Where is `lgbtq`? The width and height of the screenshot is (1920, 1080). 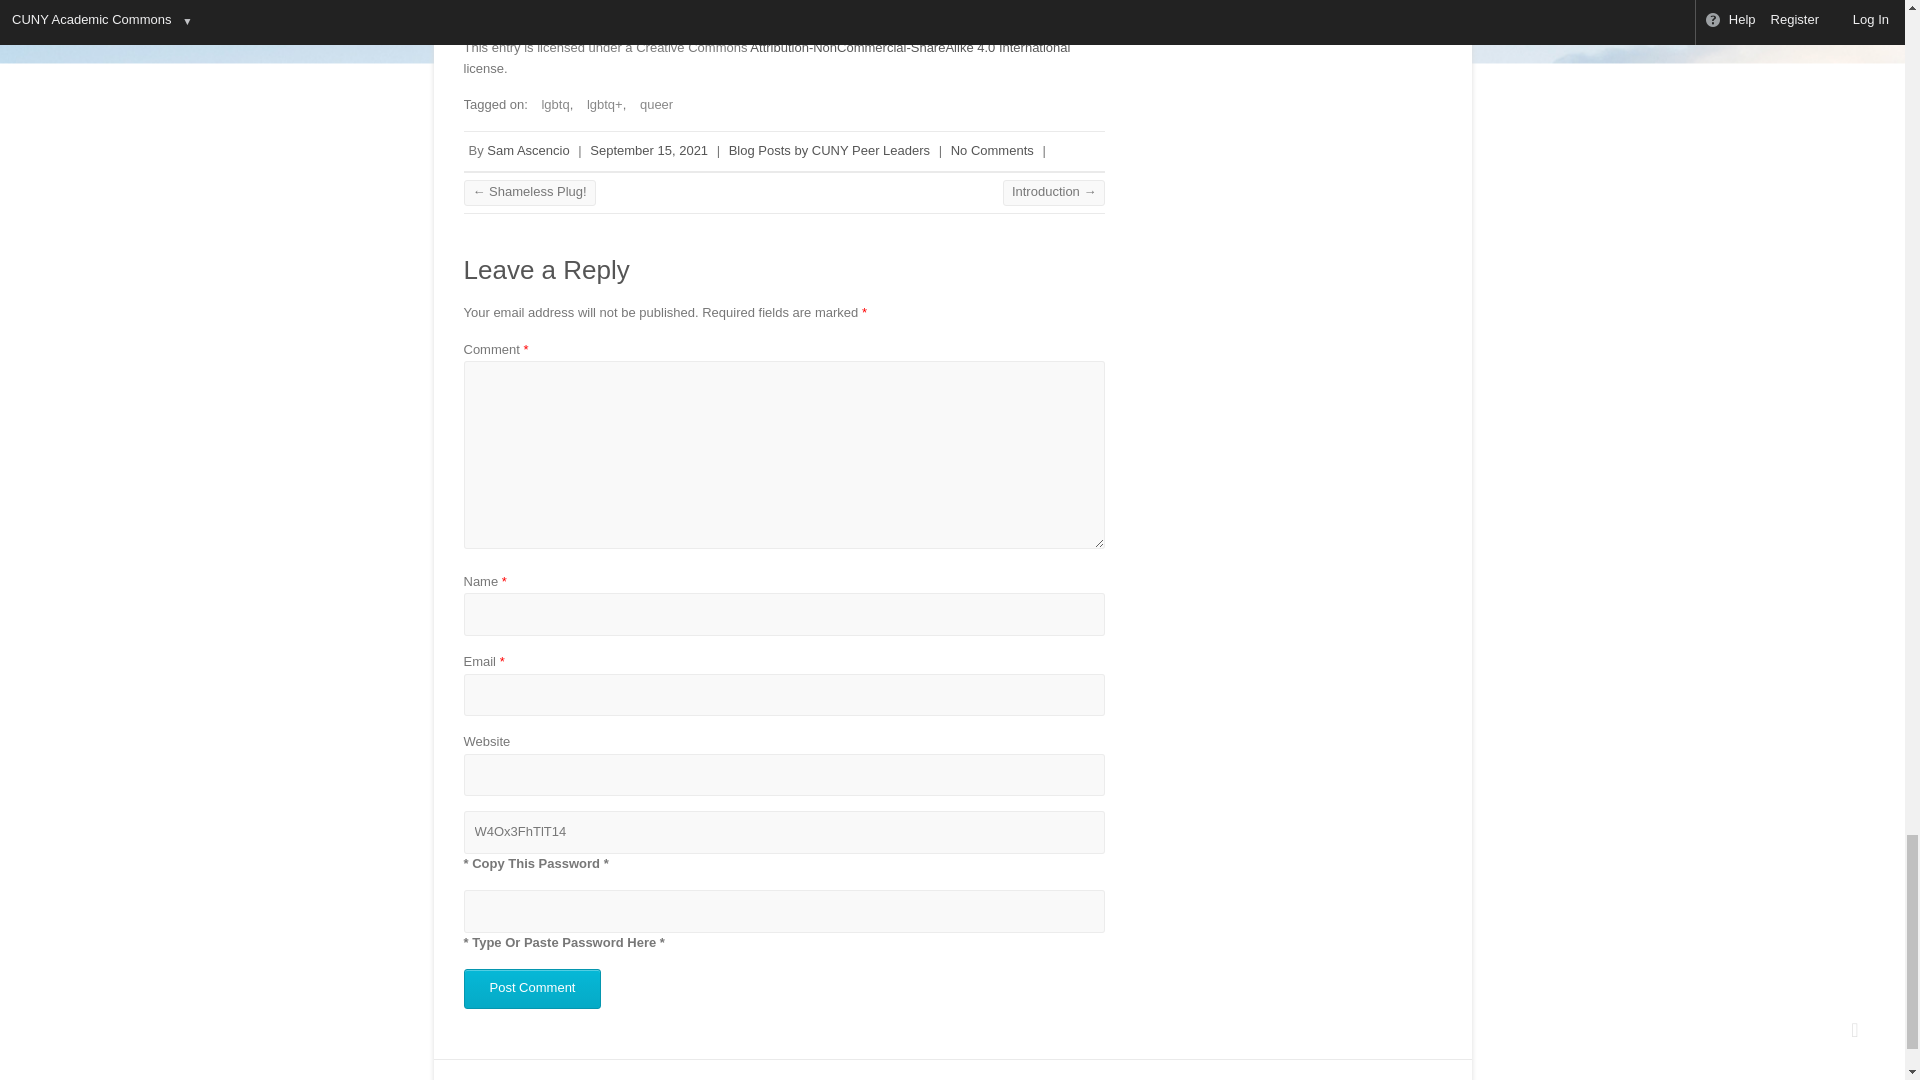 lgbtq is located at coordinates (550, 104).